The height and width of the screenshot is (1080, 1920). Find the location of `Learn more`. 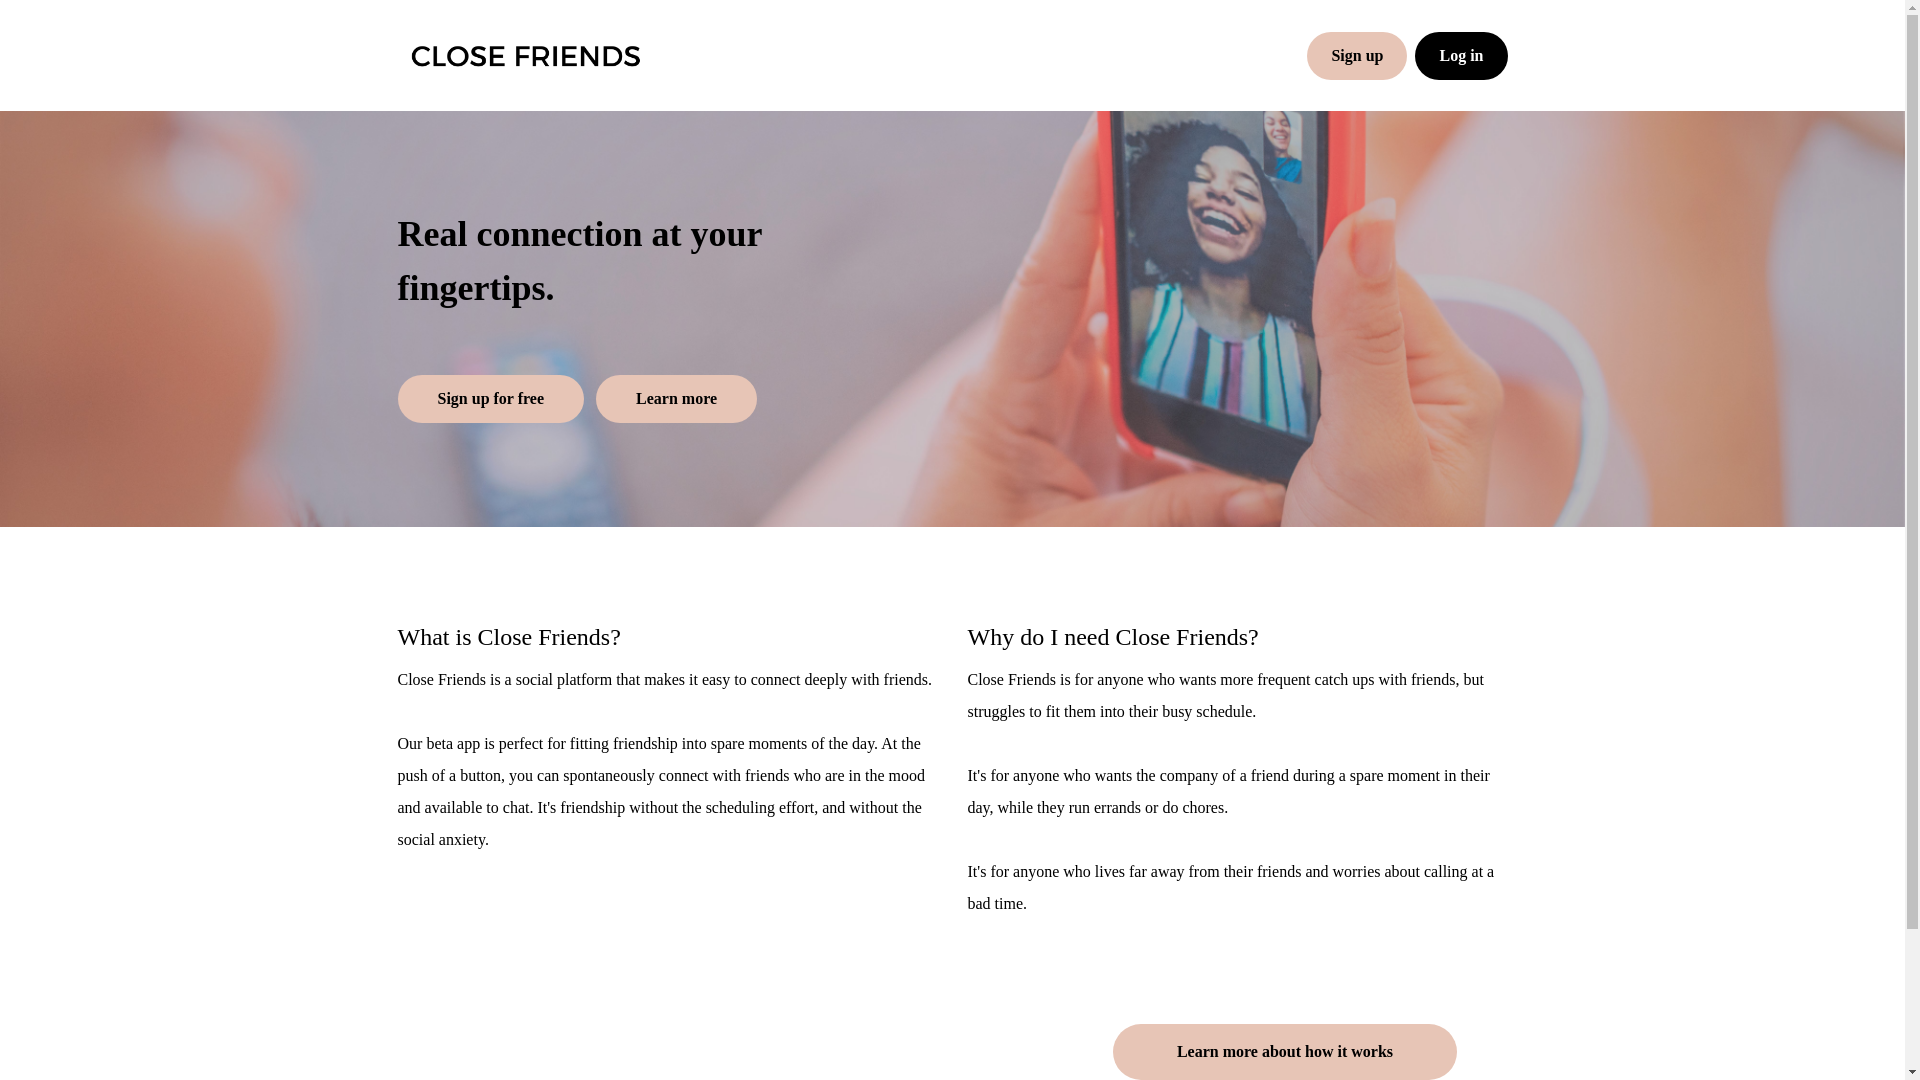

Learn more is located at coordinates (676, 398).